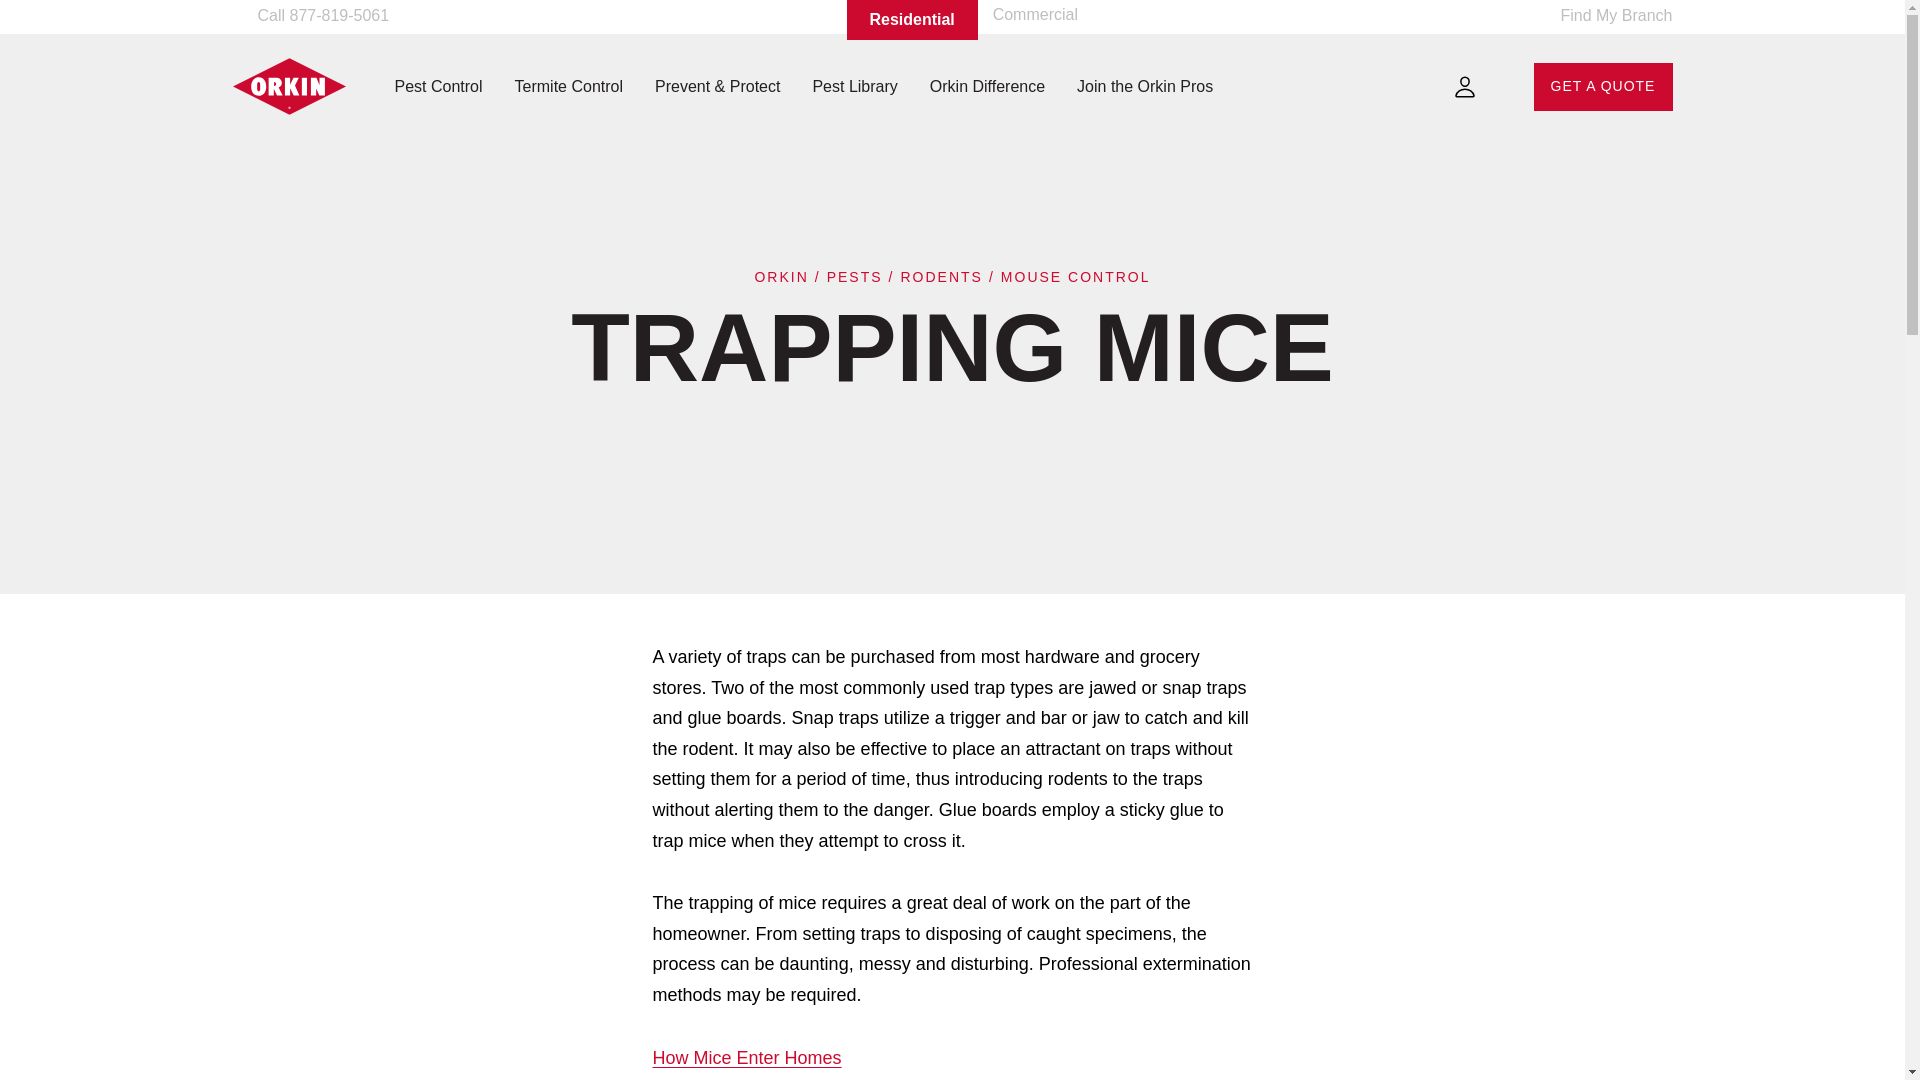  What do you see at coordinates (1034, 14) in the screenshot?
I see `Commercial` at bounding box center [1034, 14].